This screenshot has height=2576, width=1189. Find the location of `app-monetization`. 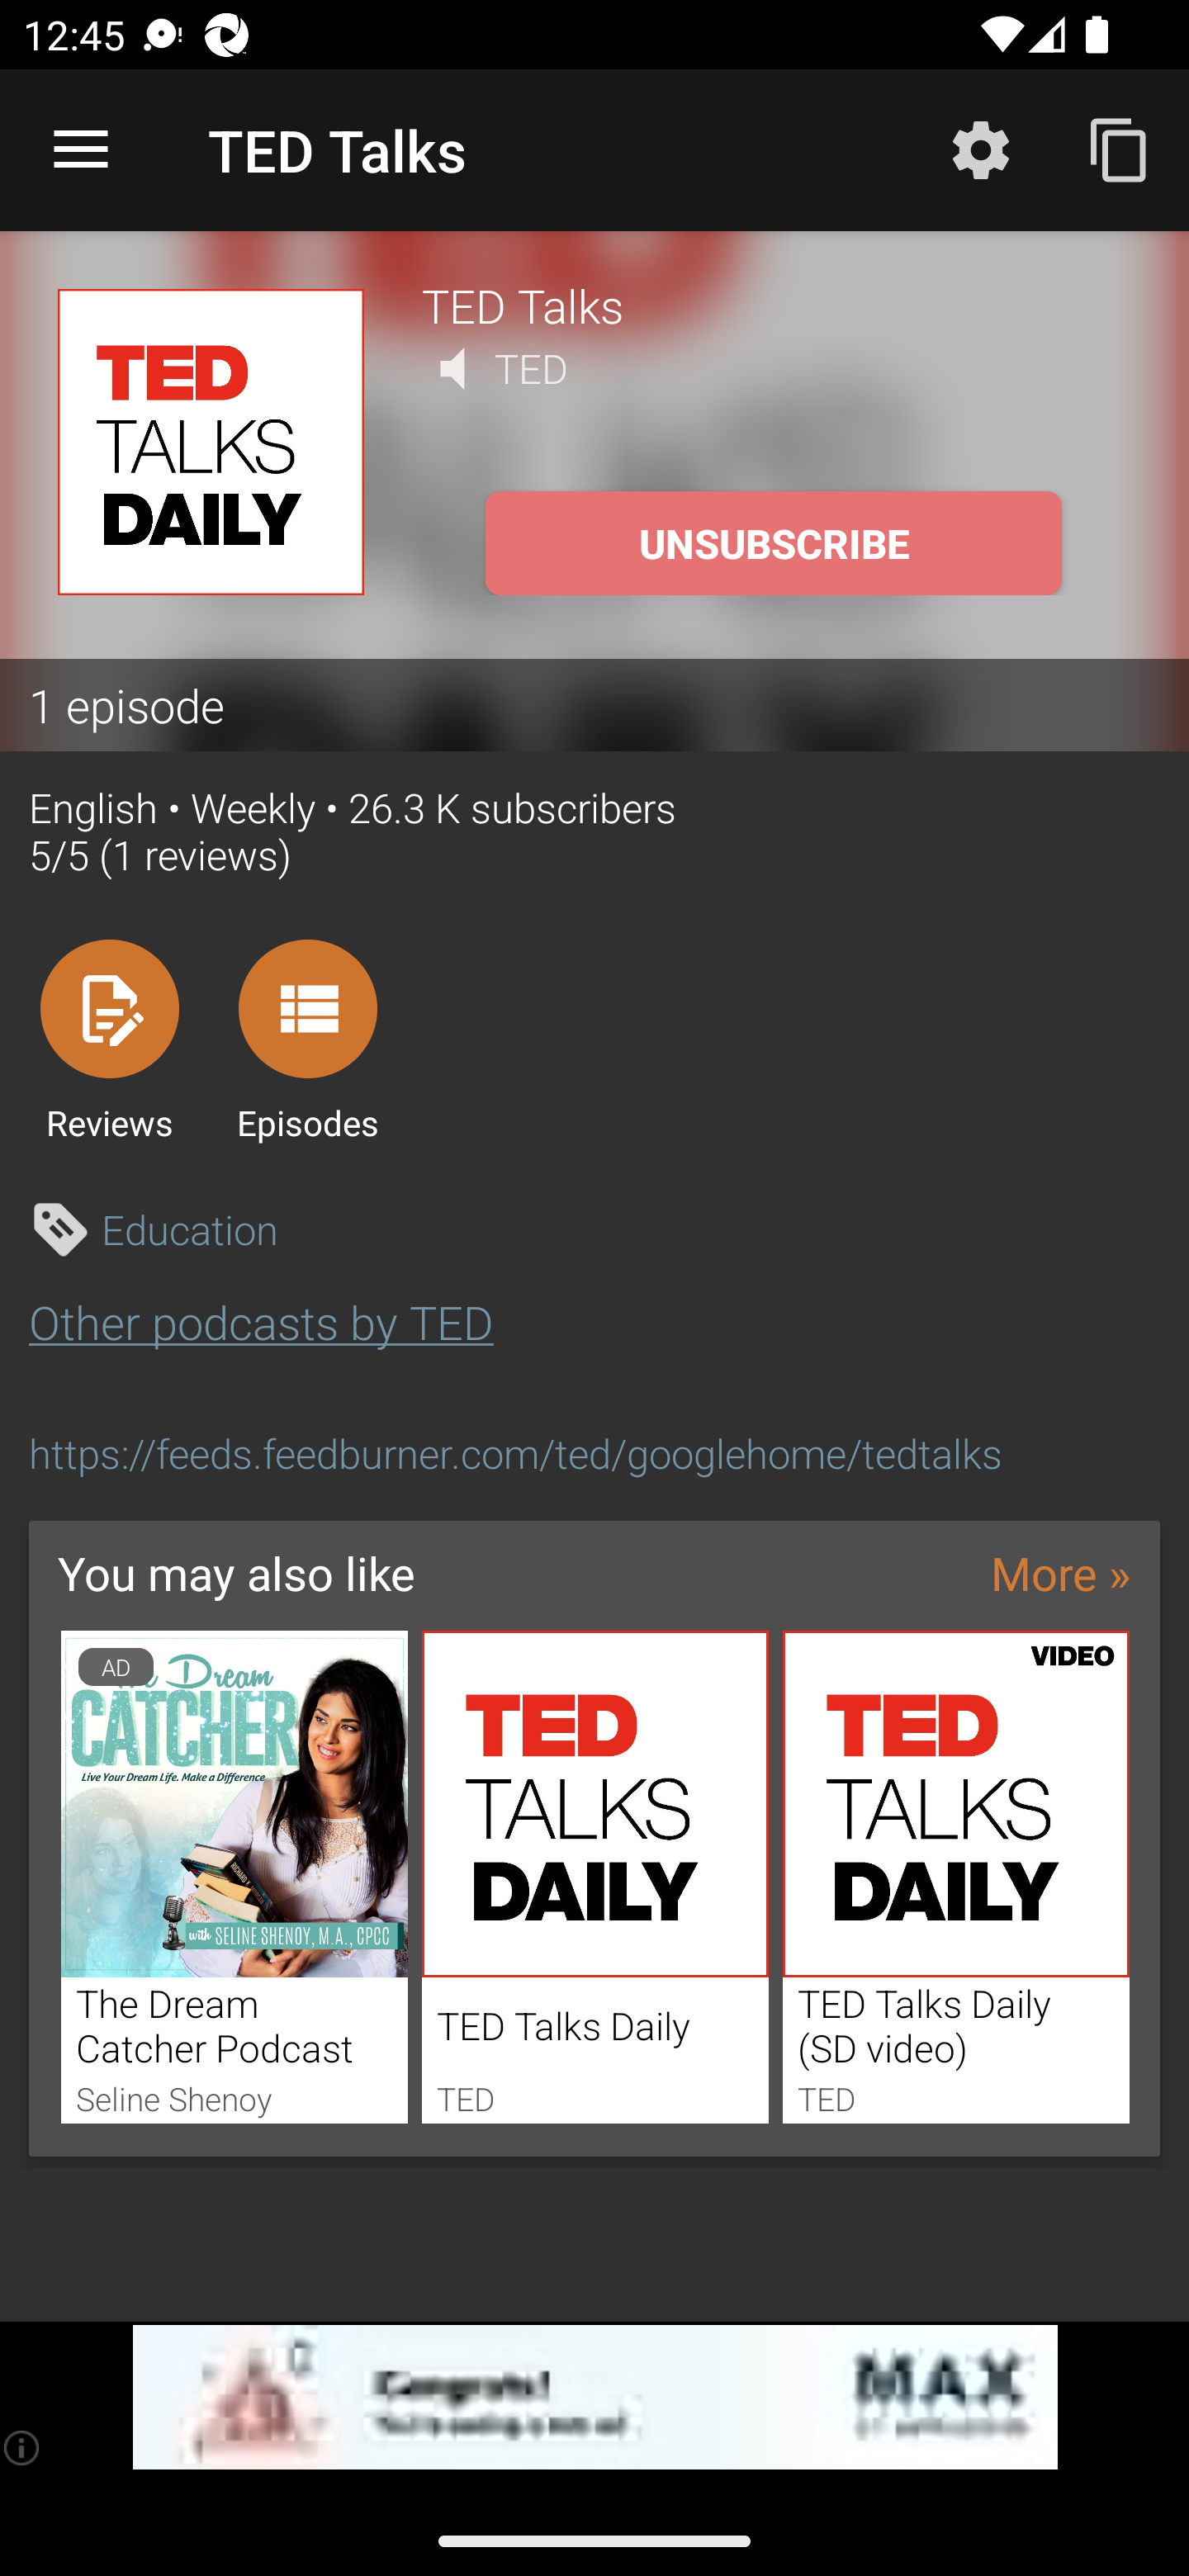

app-monetization is located at coordinates (594, 2398).